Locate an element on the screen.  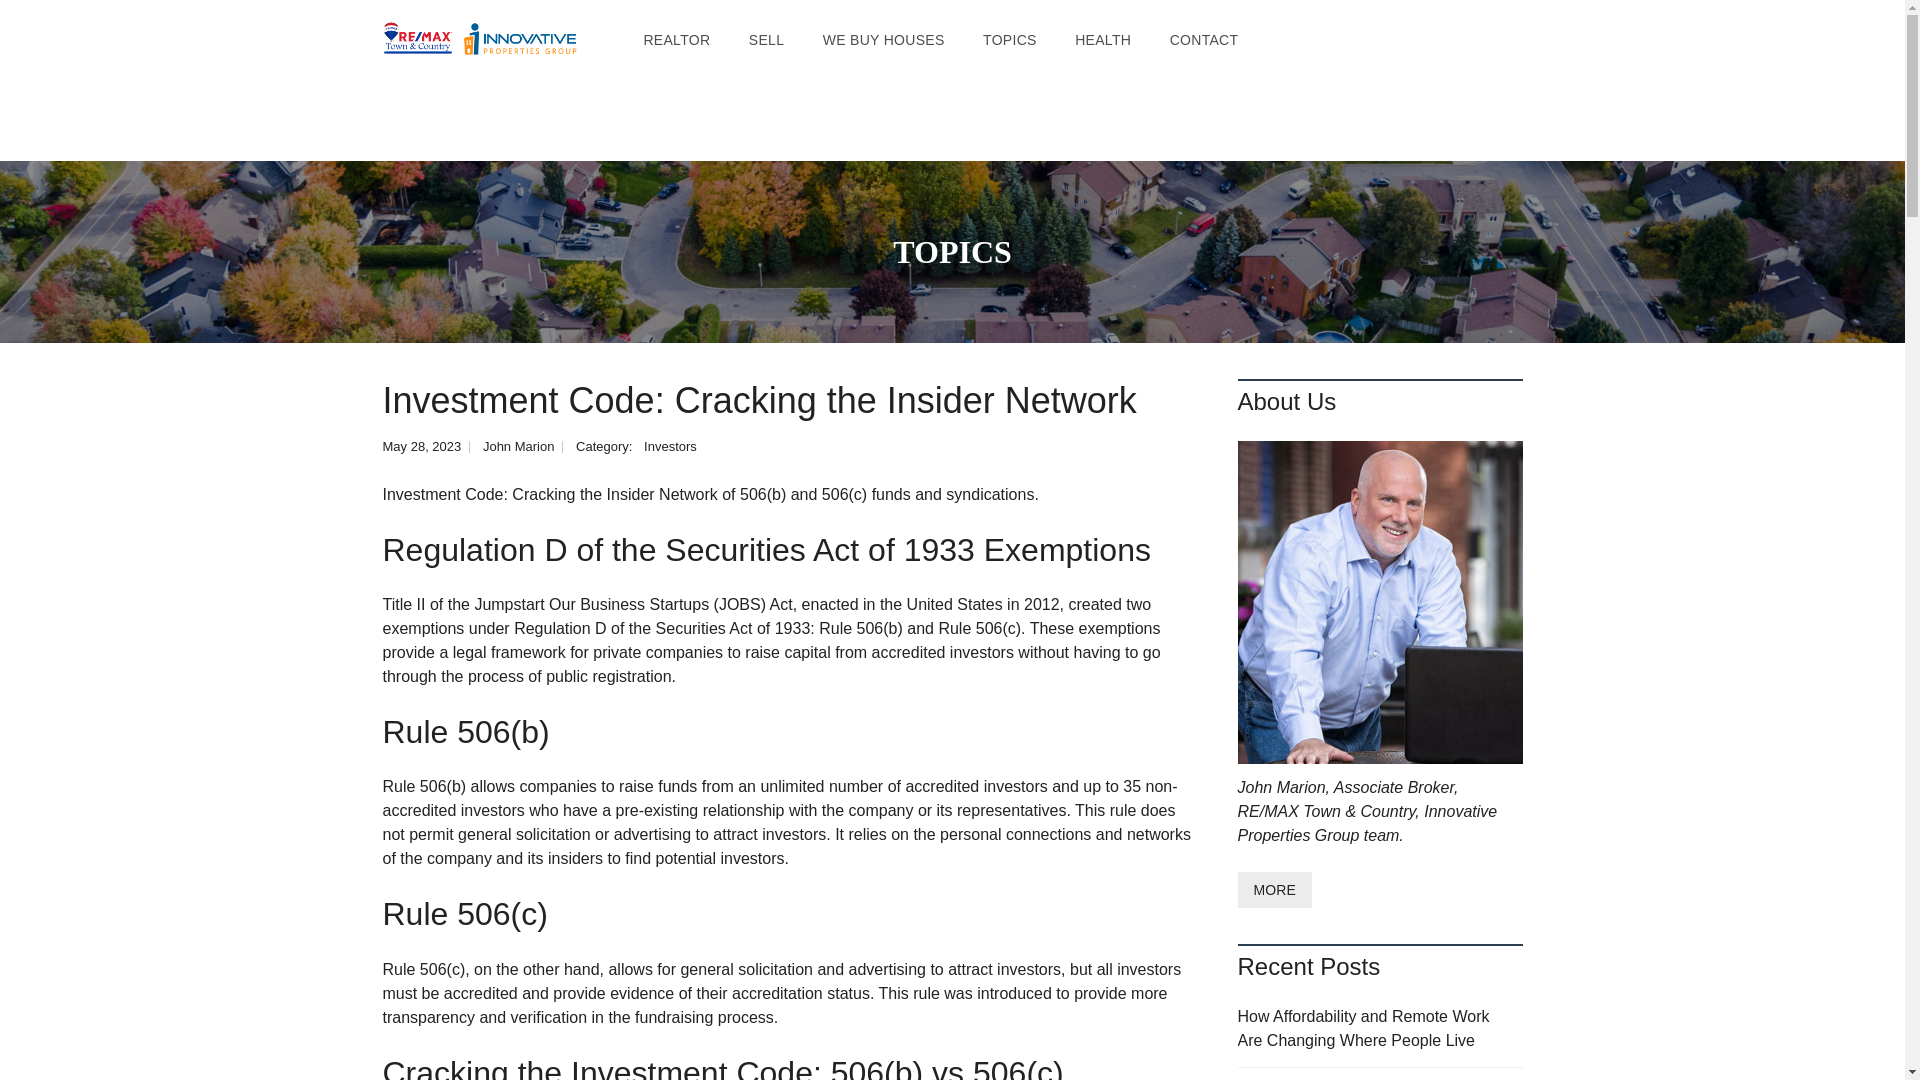
WE BUY HOUSES is located at coordinates (884, 40).